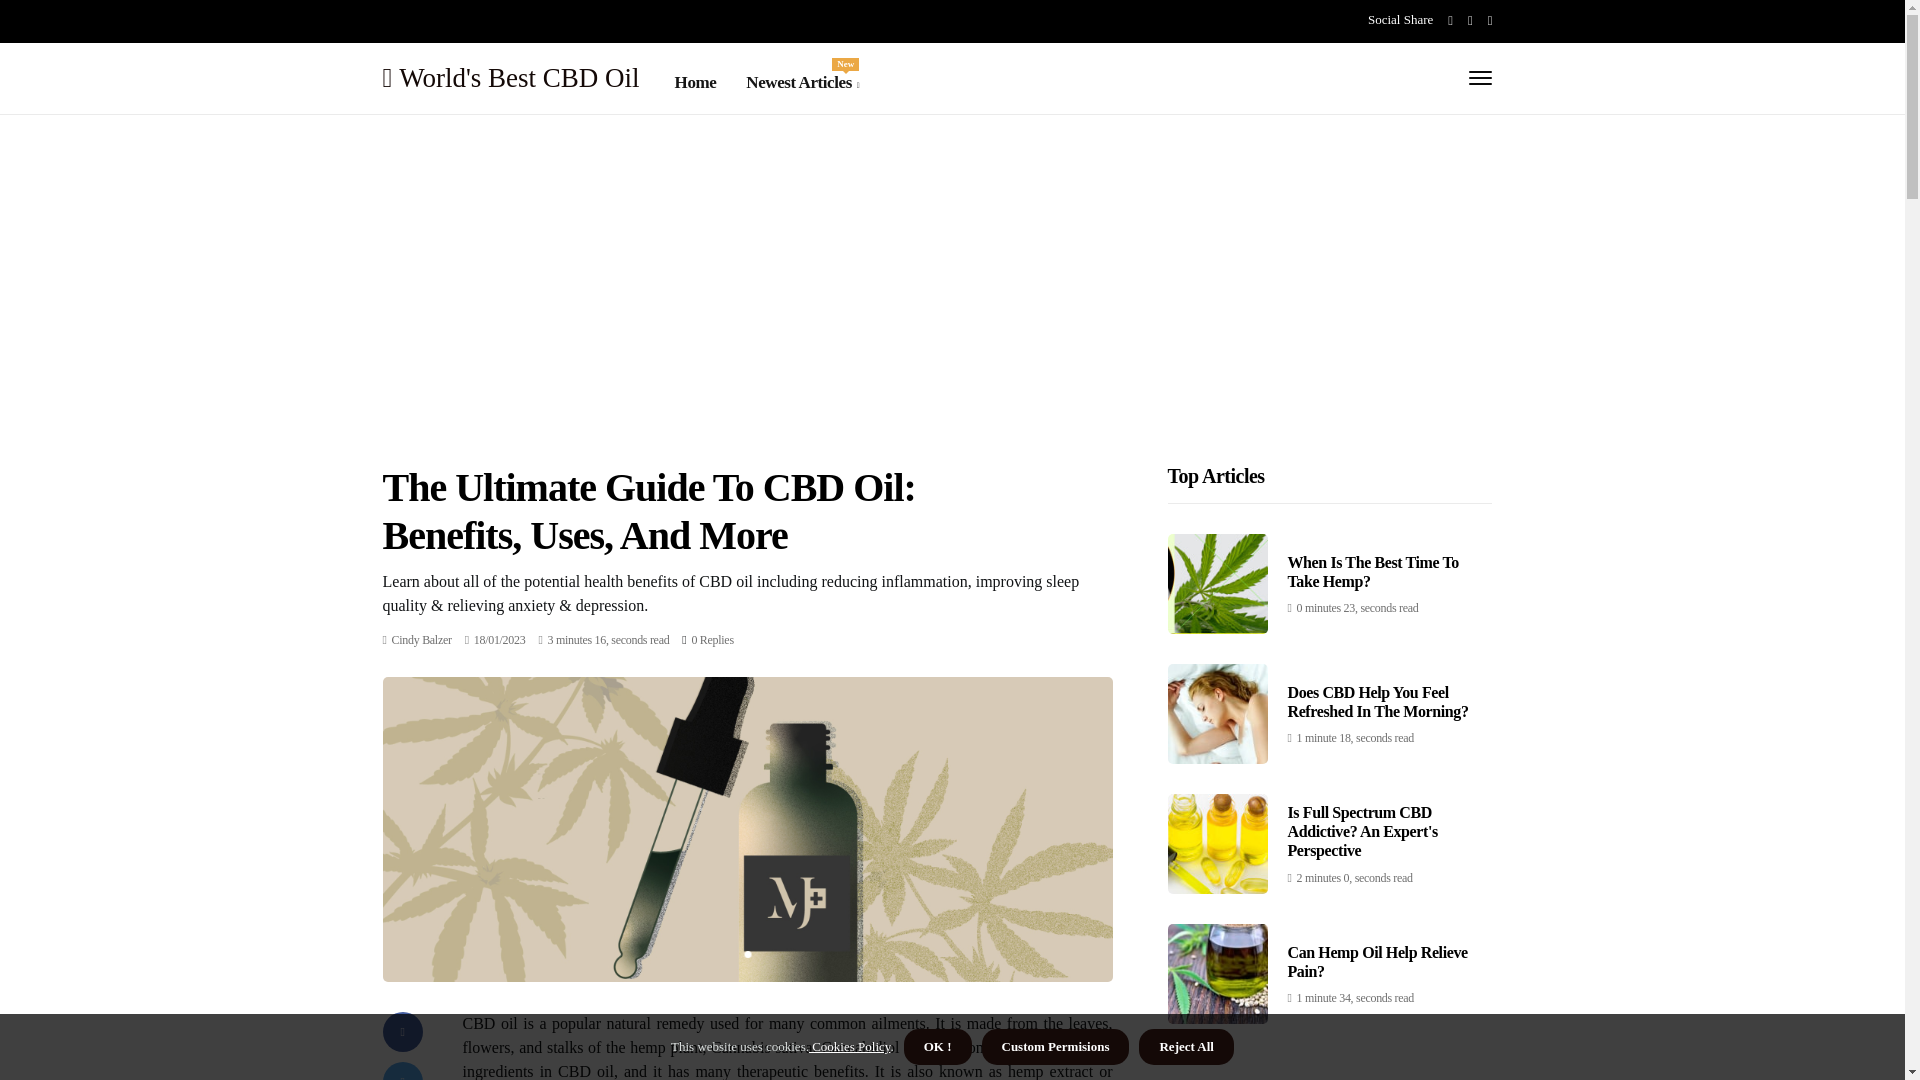 This screenshot has height=1080, width=1920. I want to click on Cindy Balzer, so click(421, 639).